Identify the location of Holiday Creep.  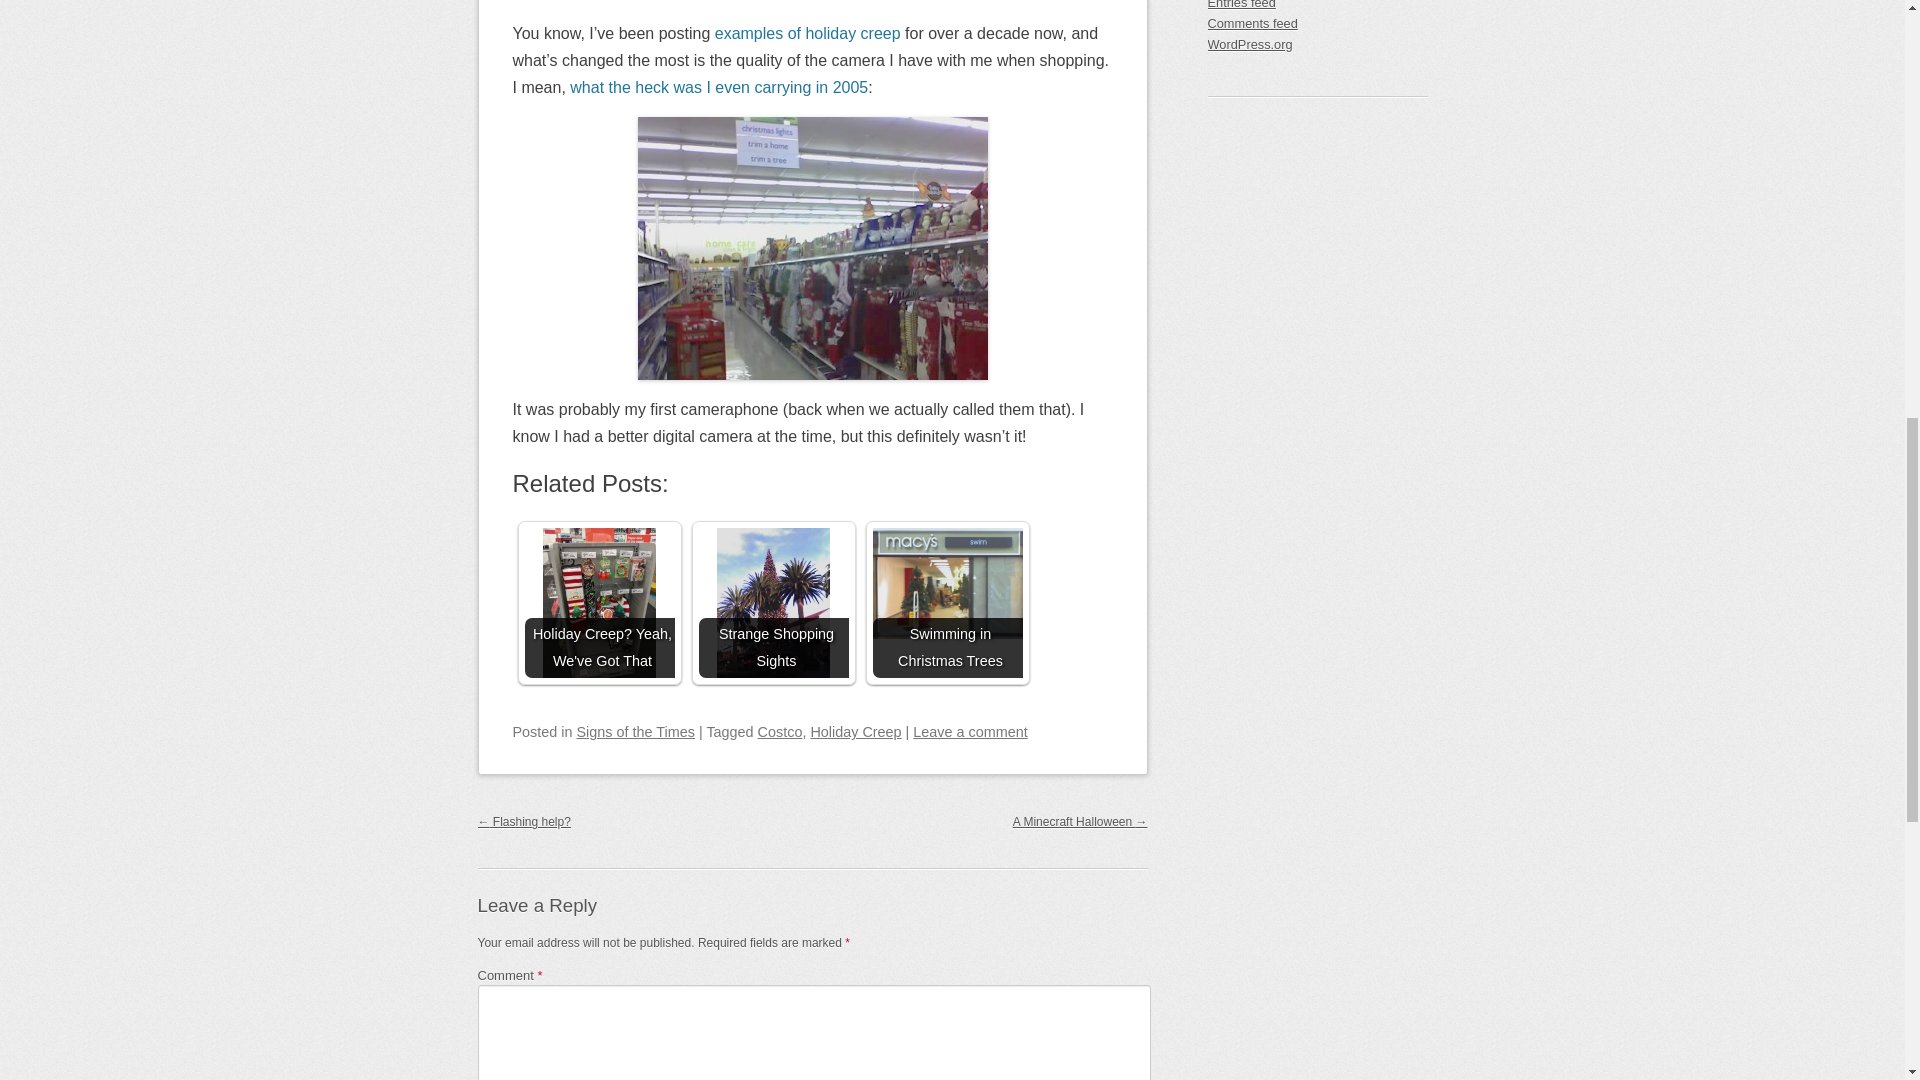
(855, 731).